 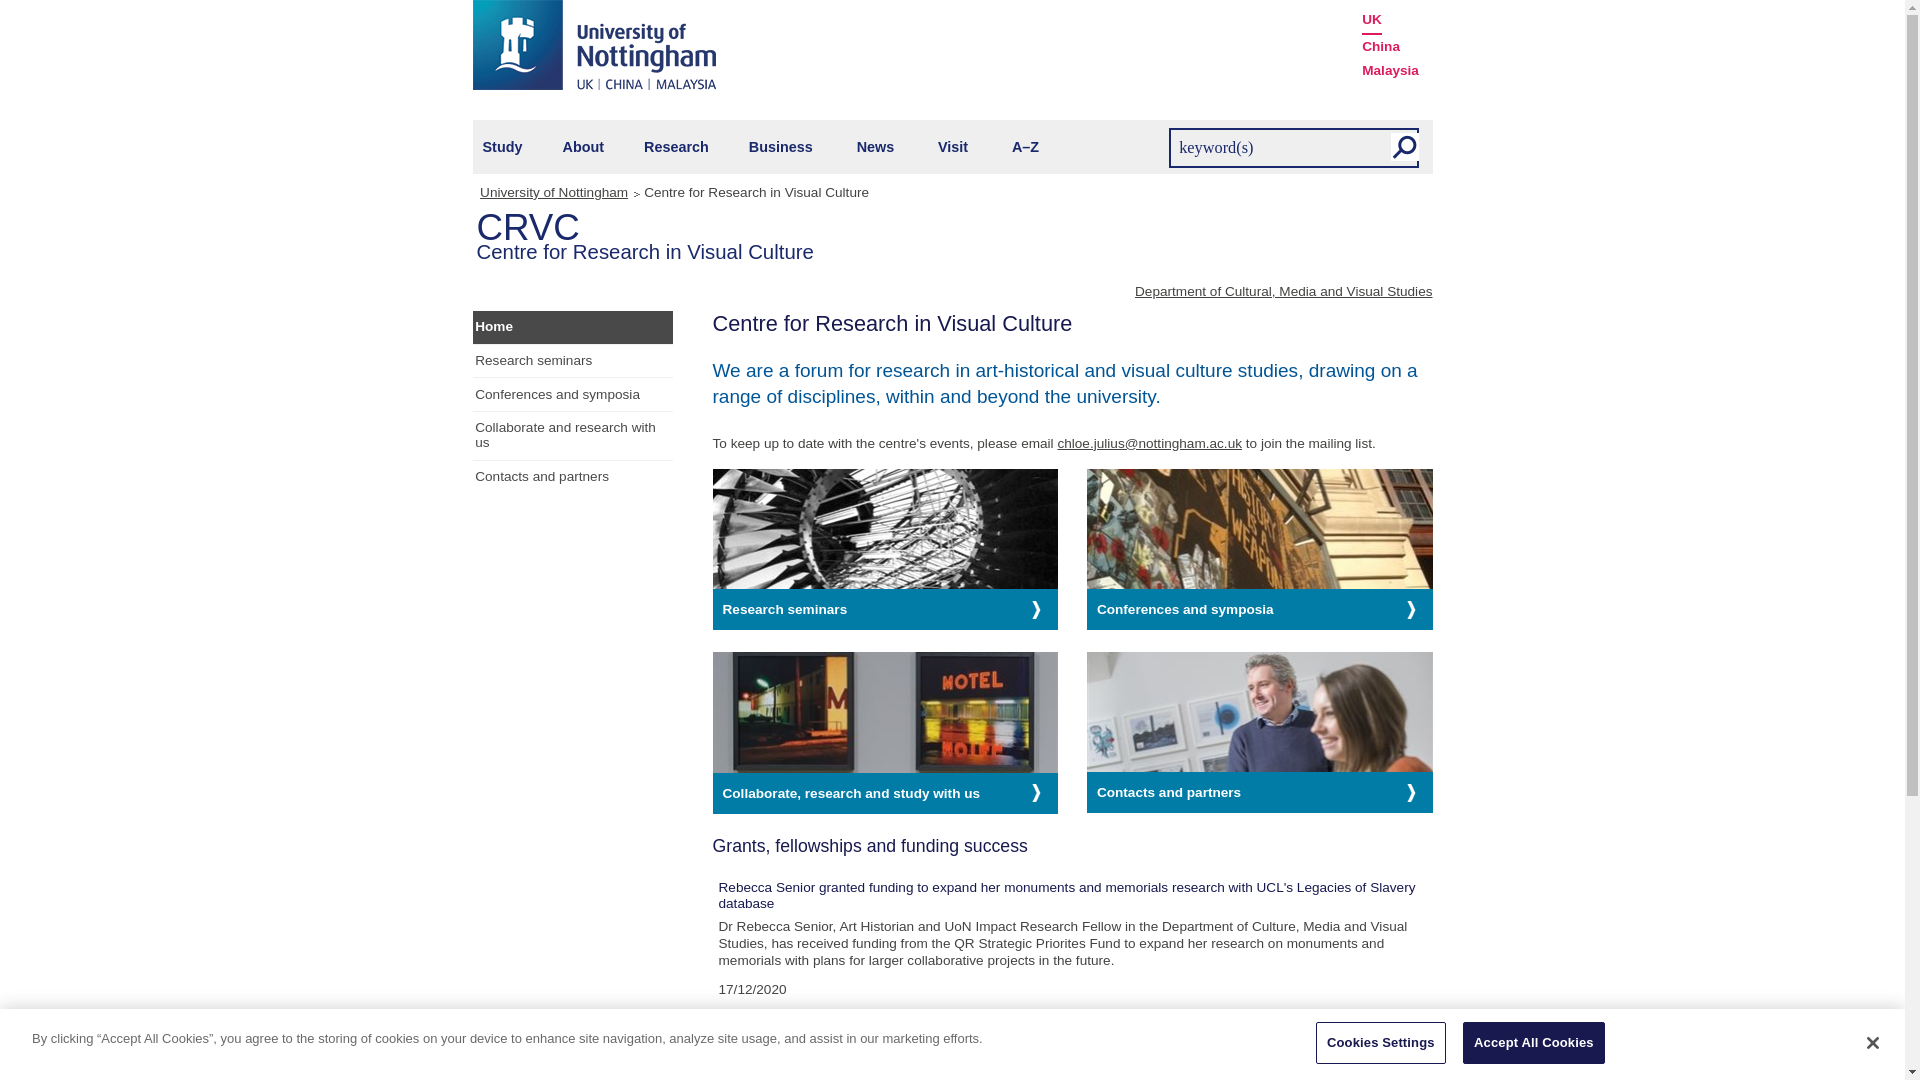 I want to click on Visit, so click(x=952, y=146).